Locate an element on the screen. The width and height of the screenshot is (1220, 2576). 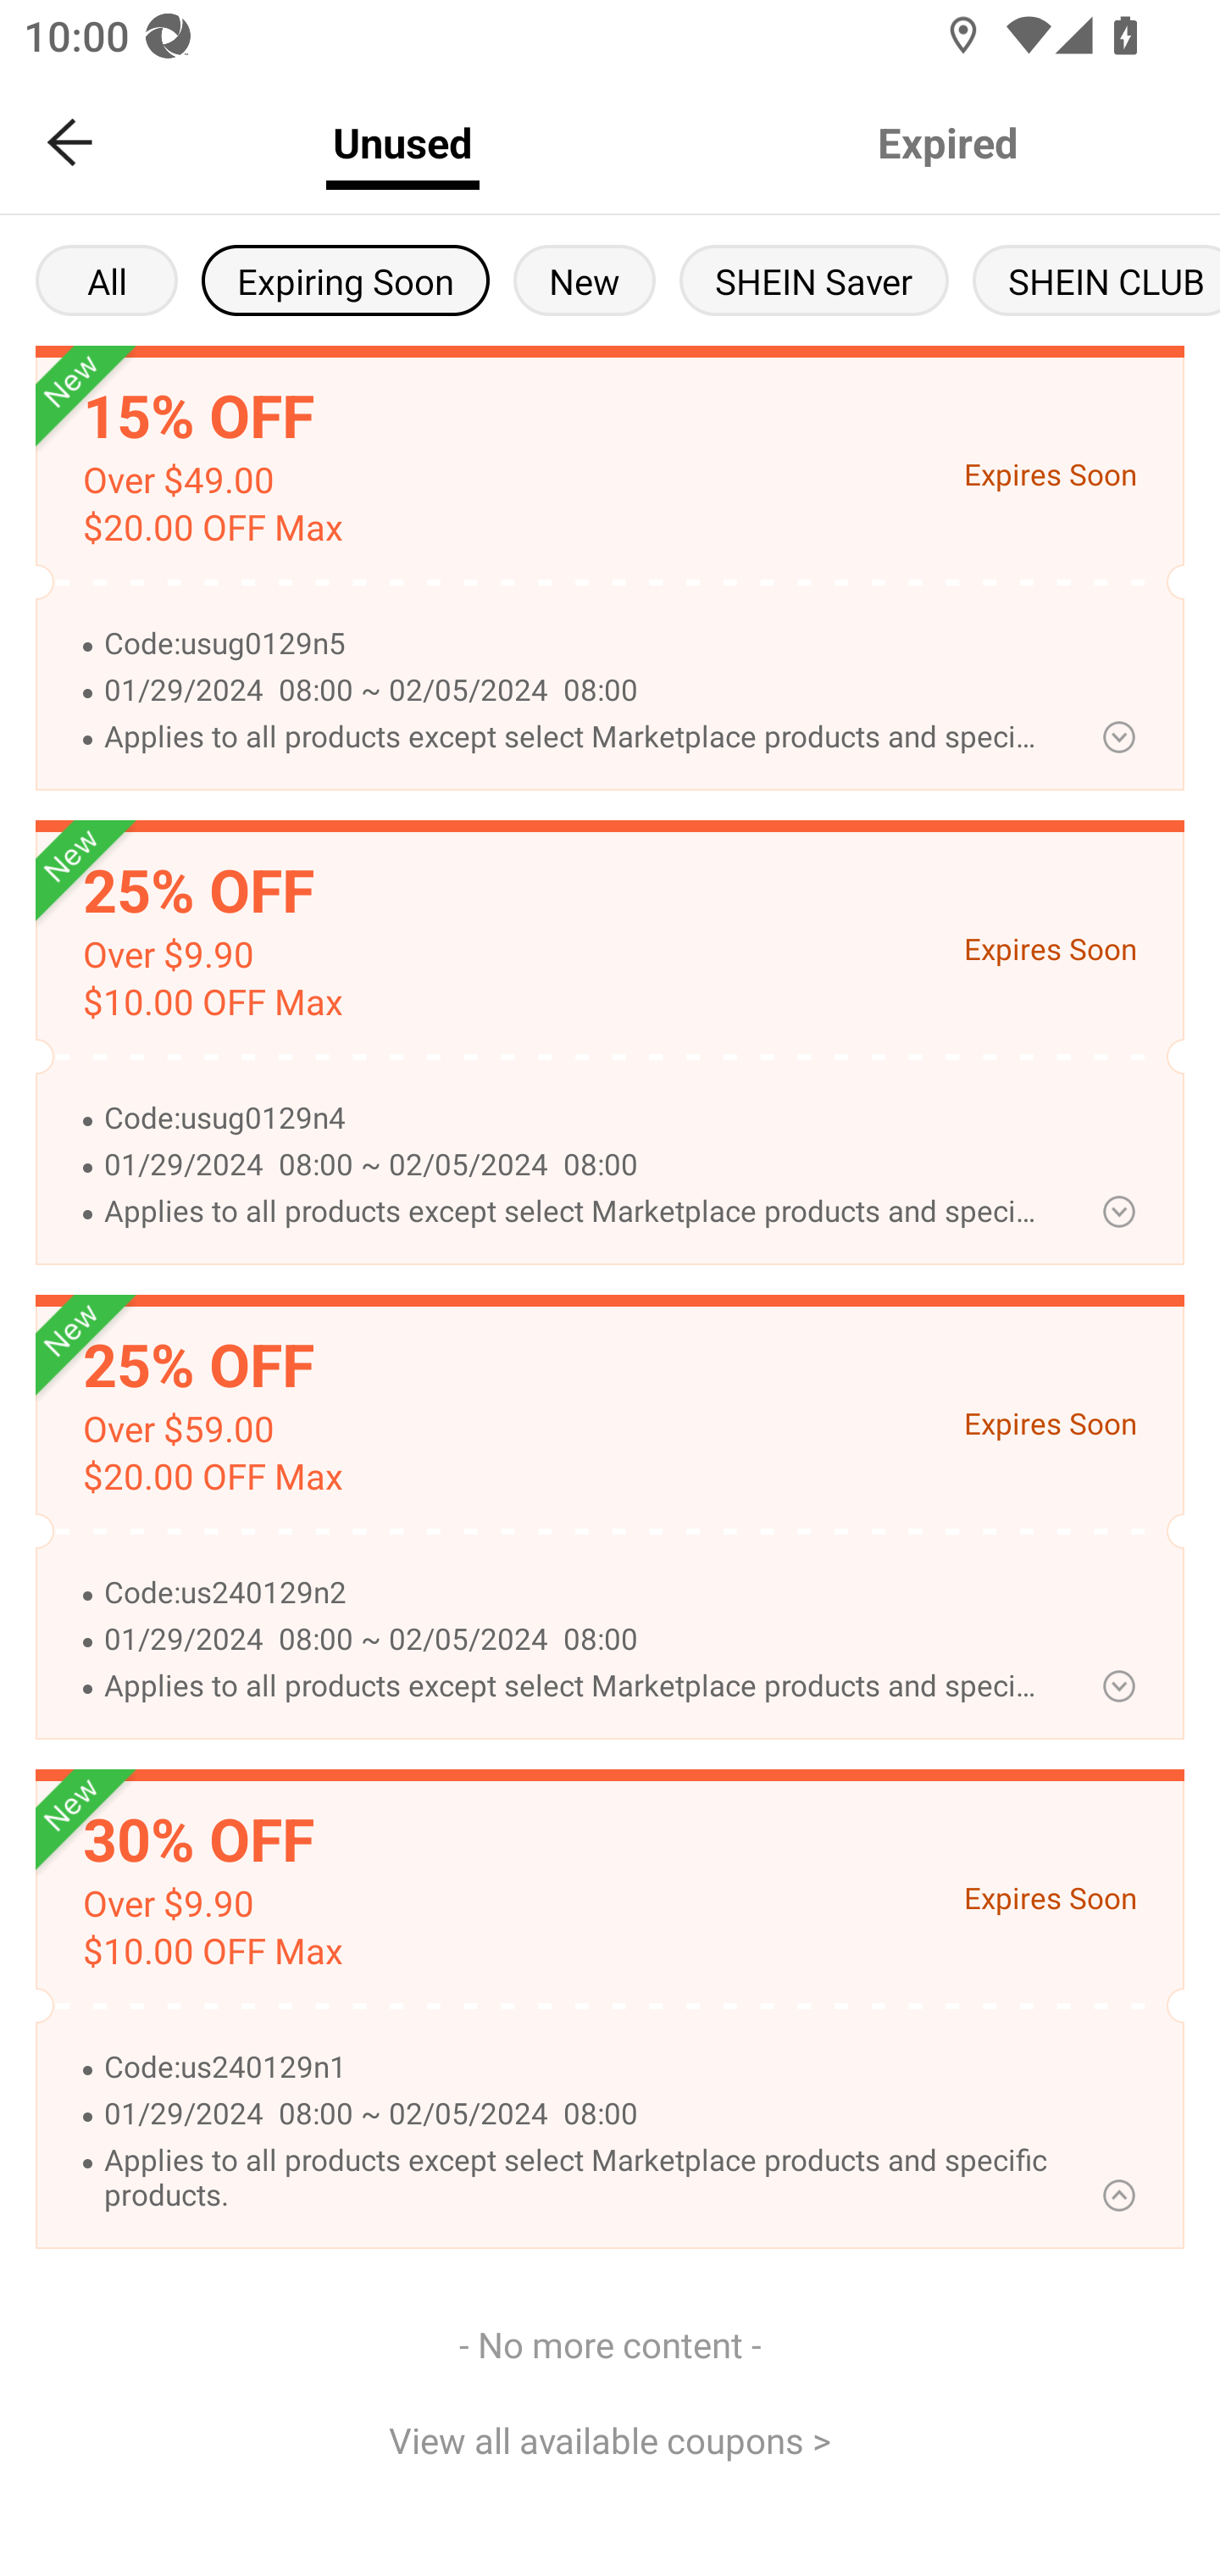
view more is located at coordinates (1118, 736).